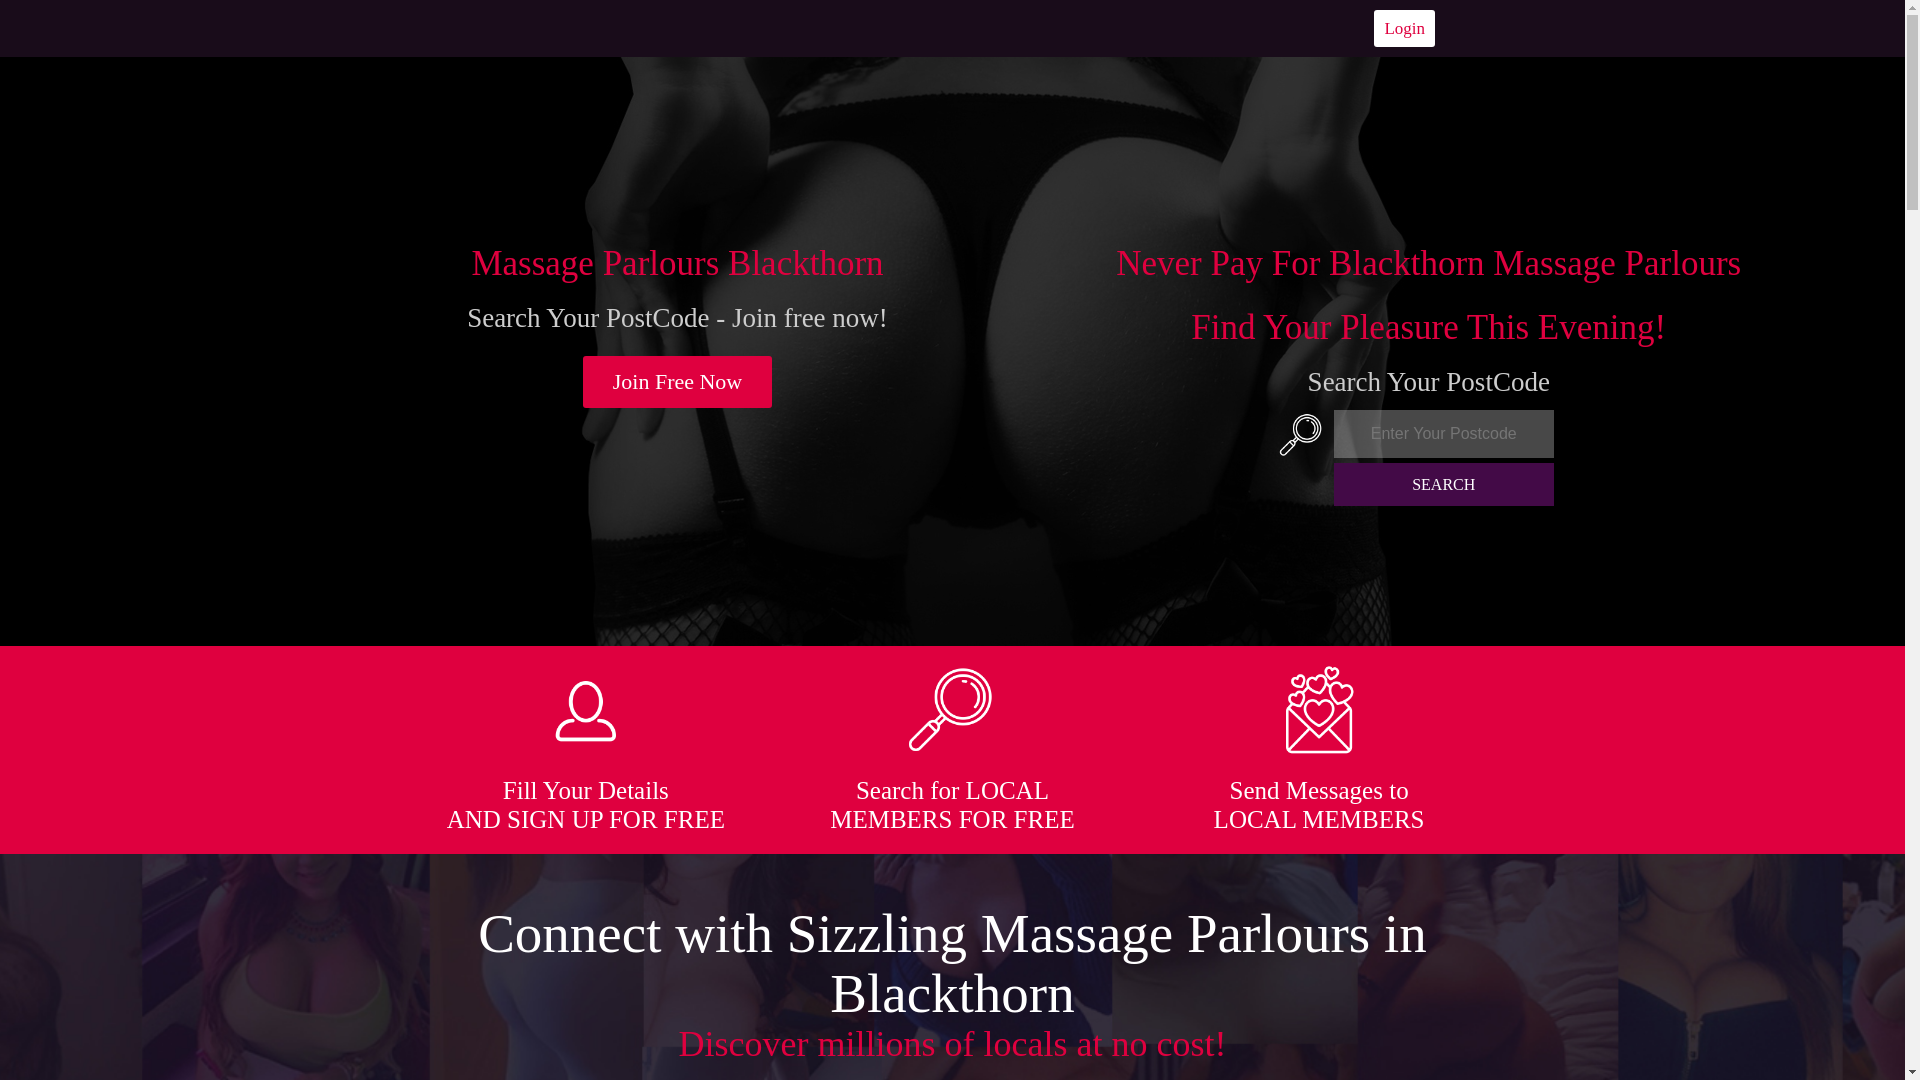 The image size is (1920, 1080). Describe the element at coordinates (1404, 28) in the screenshot. I see `Login` at that location.